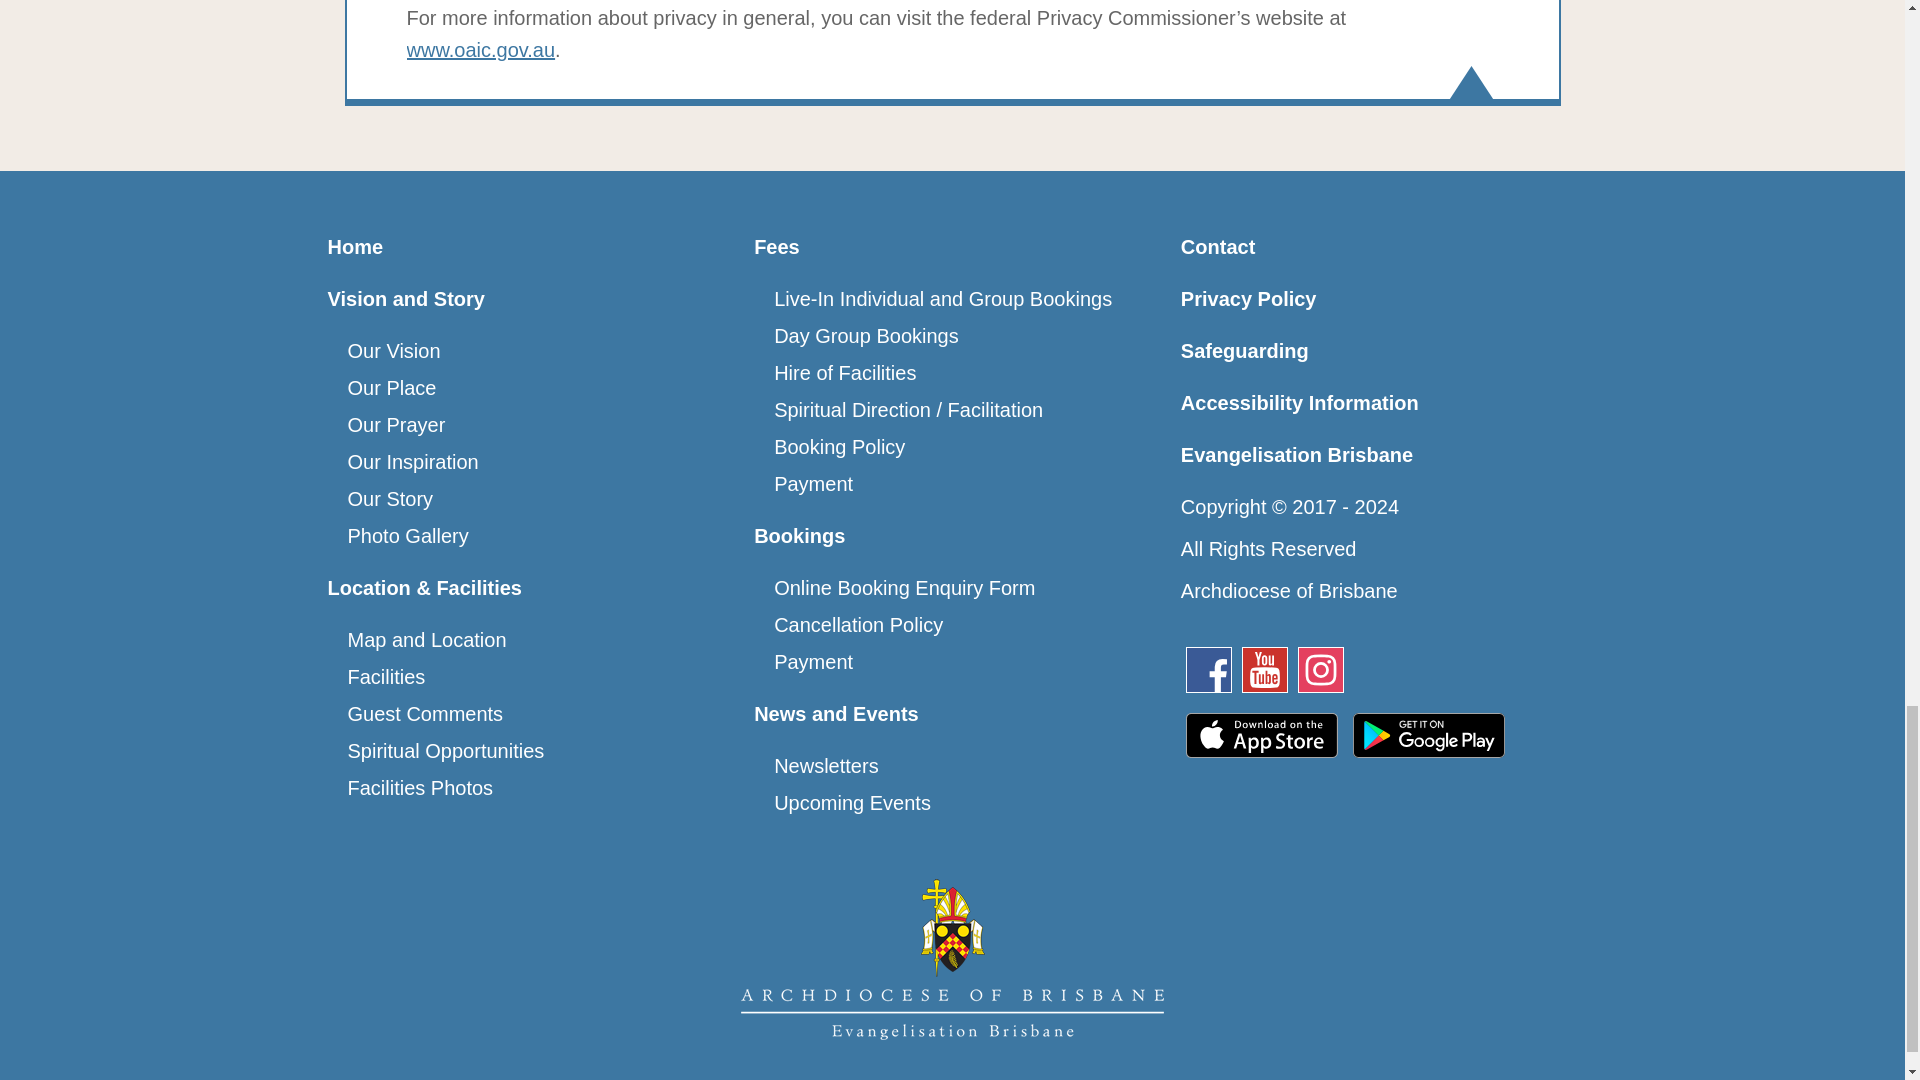 This screenshot has height=1080, width=1920. I want to click on Booking Policy, so click(838, 446).